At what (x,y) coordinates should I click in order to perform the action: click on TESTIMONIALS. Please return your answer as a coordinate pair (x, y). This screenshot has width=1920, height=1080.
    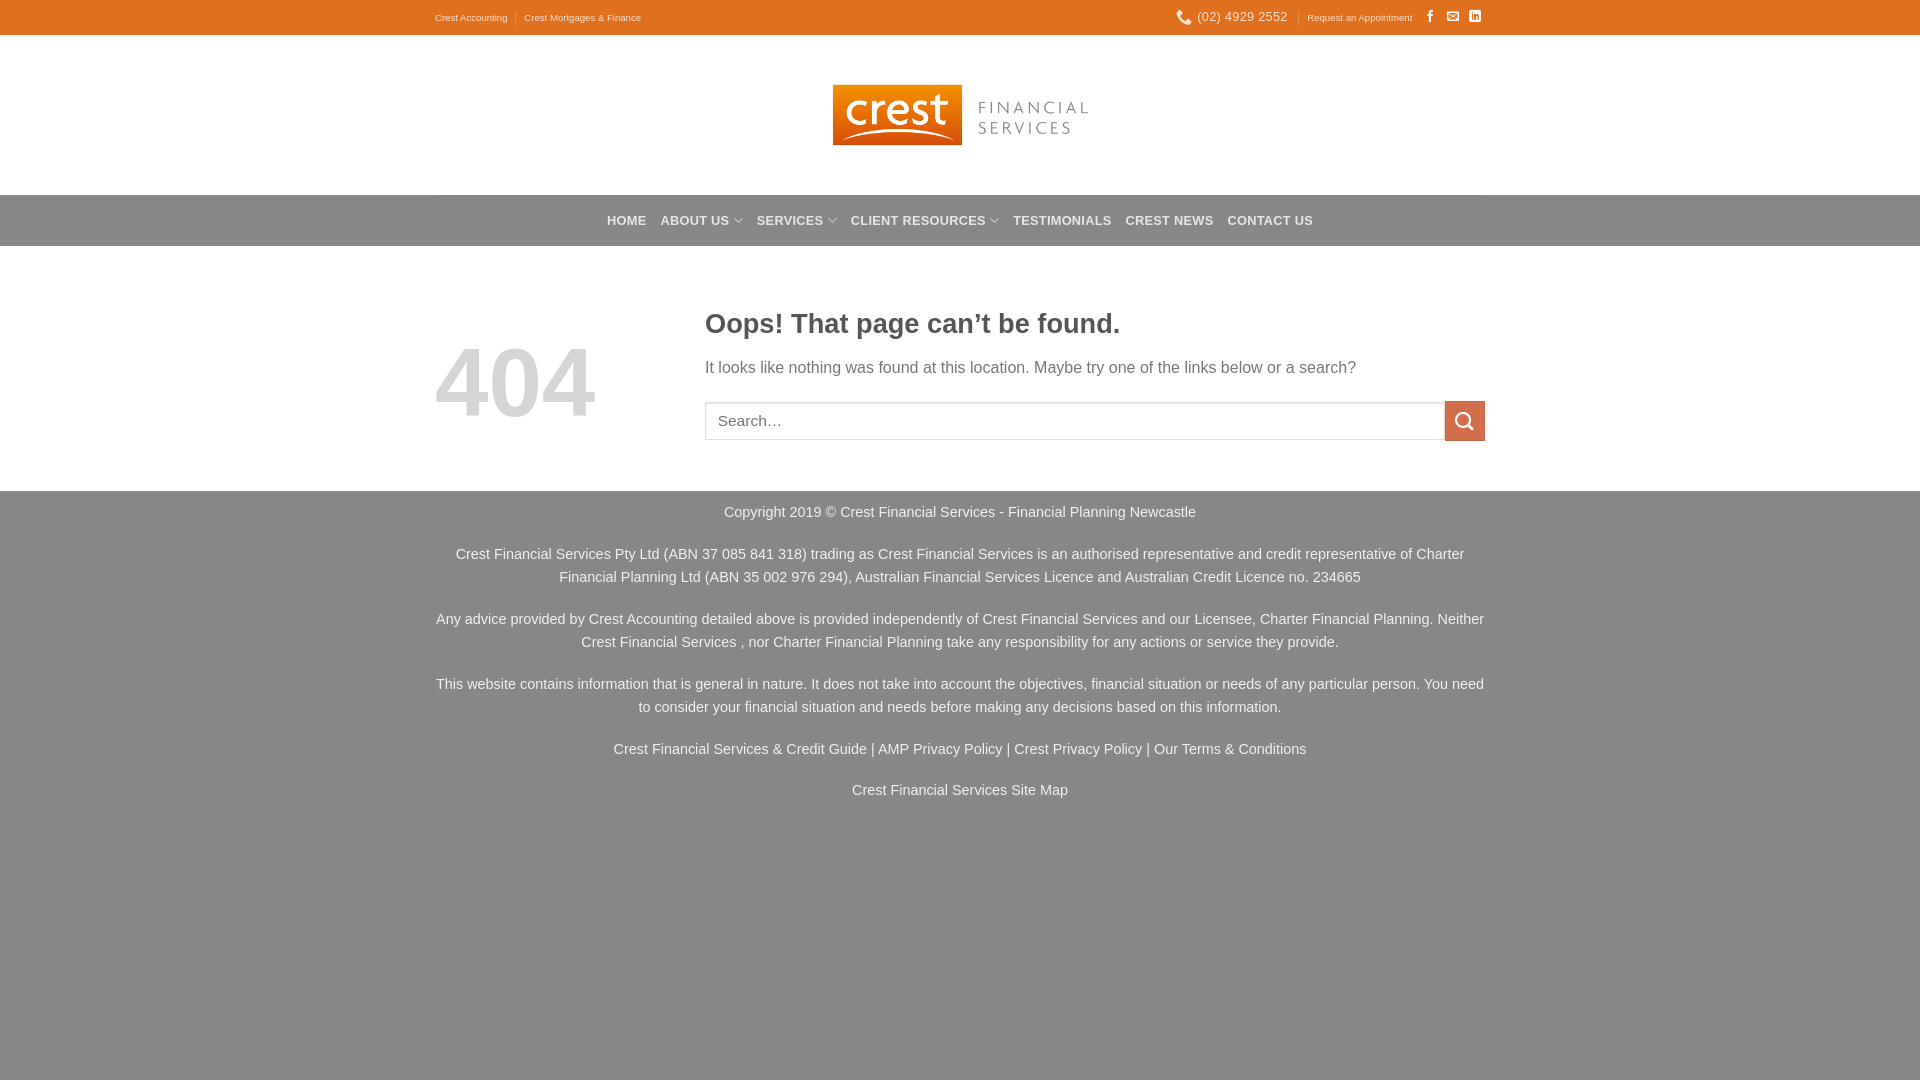
    Looking at the image, I should click on (1062, 220).